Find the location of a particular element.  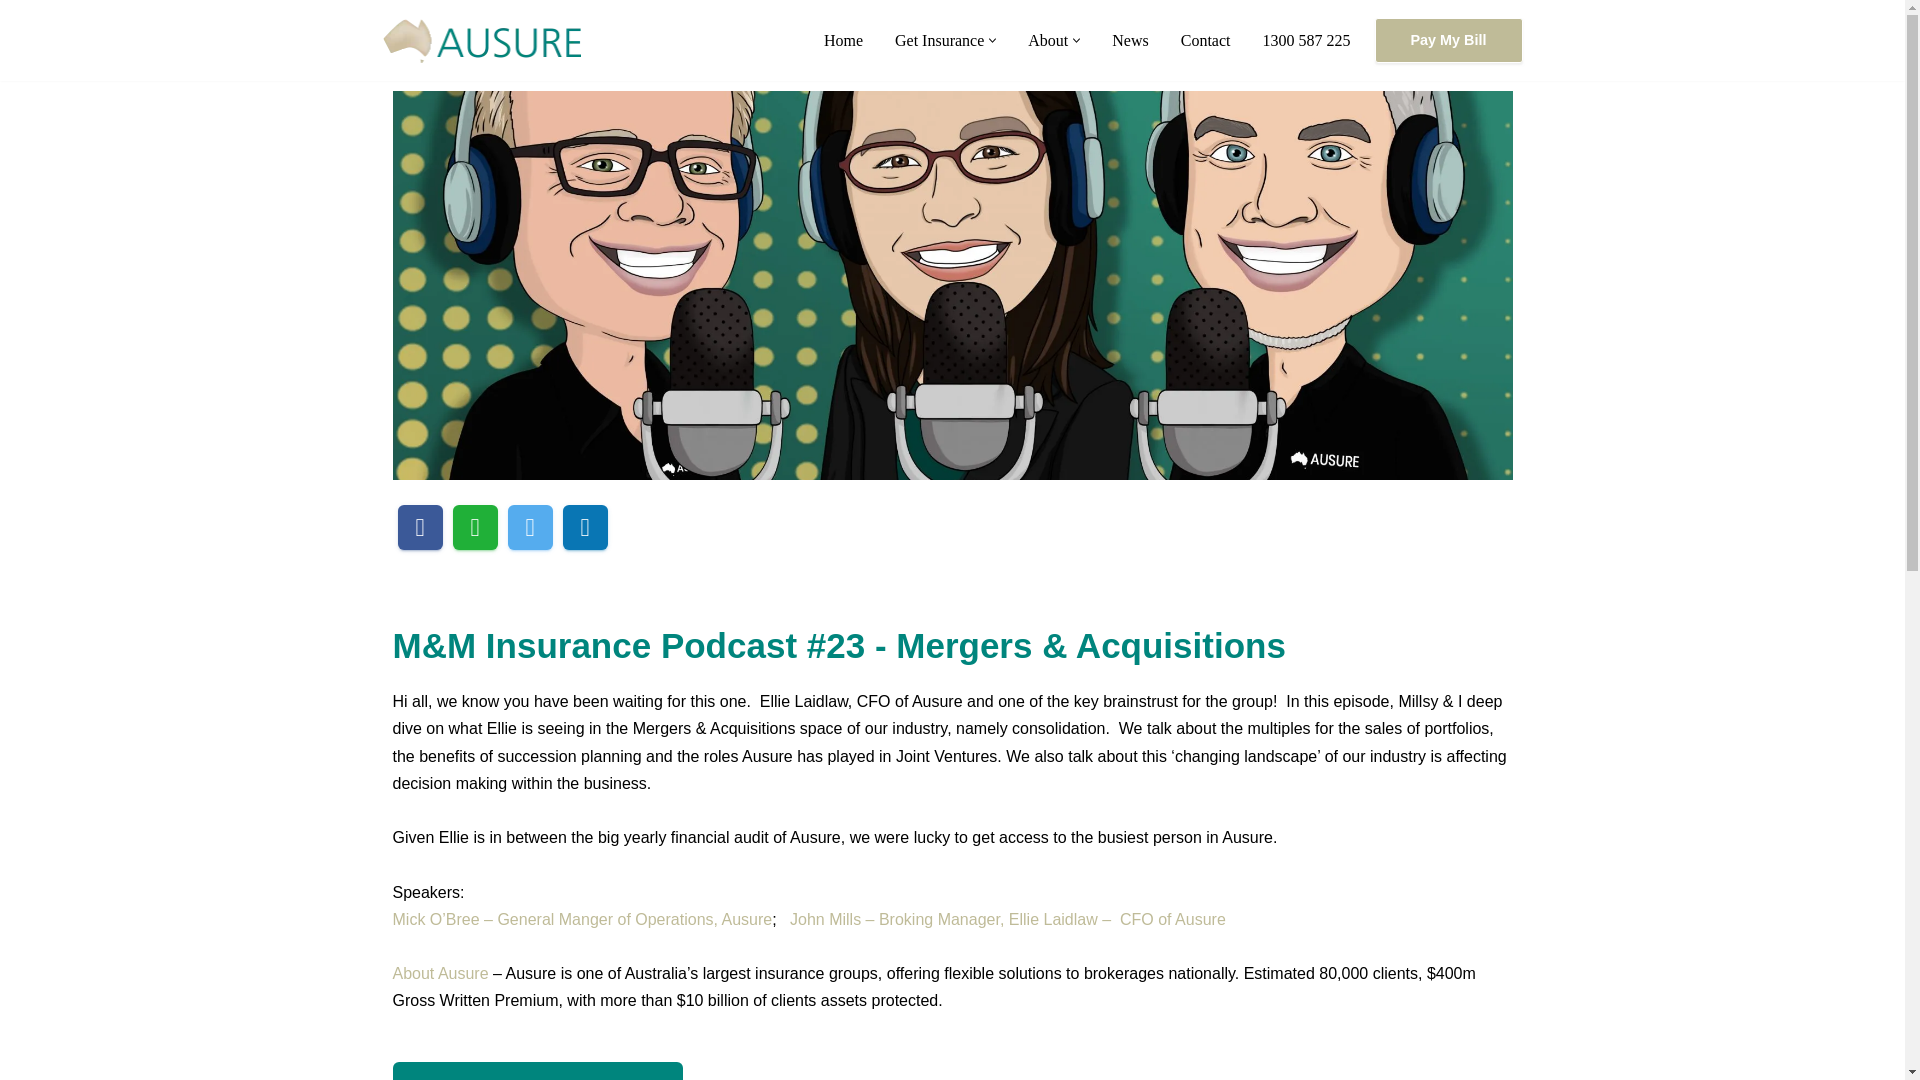

About is located at coordinates (1047, 40).